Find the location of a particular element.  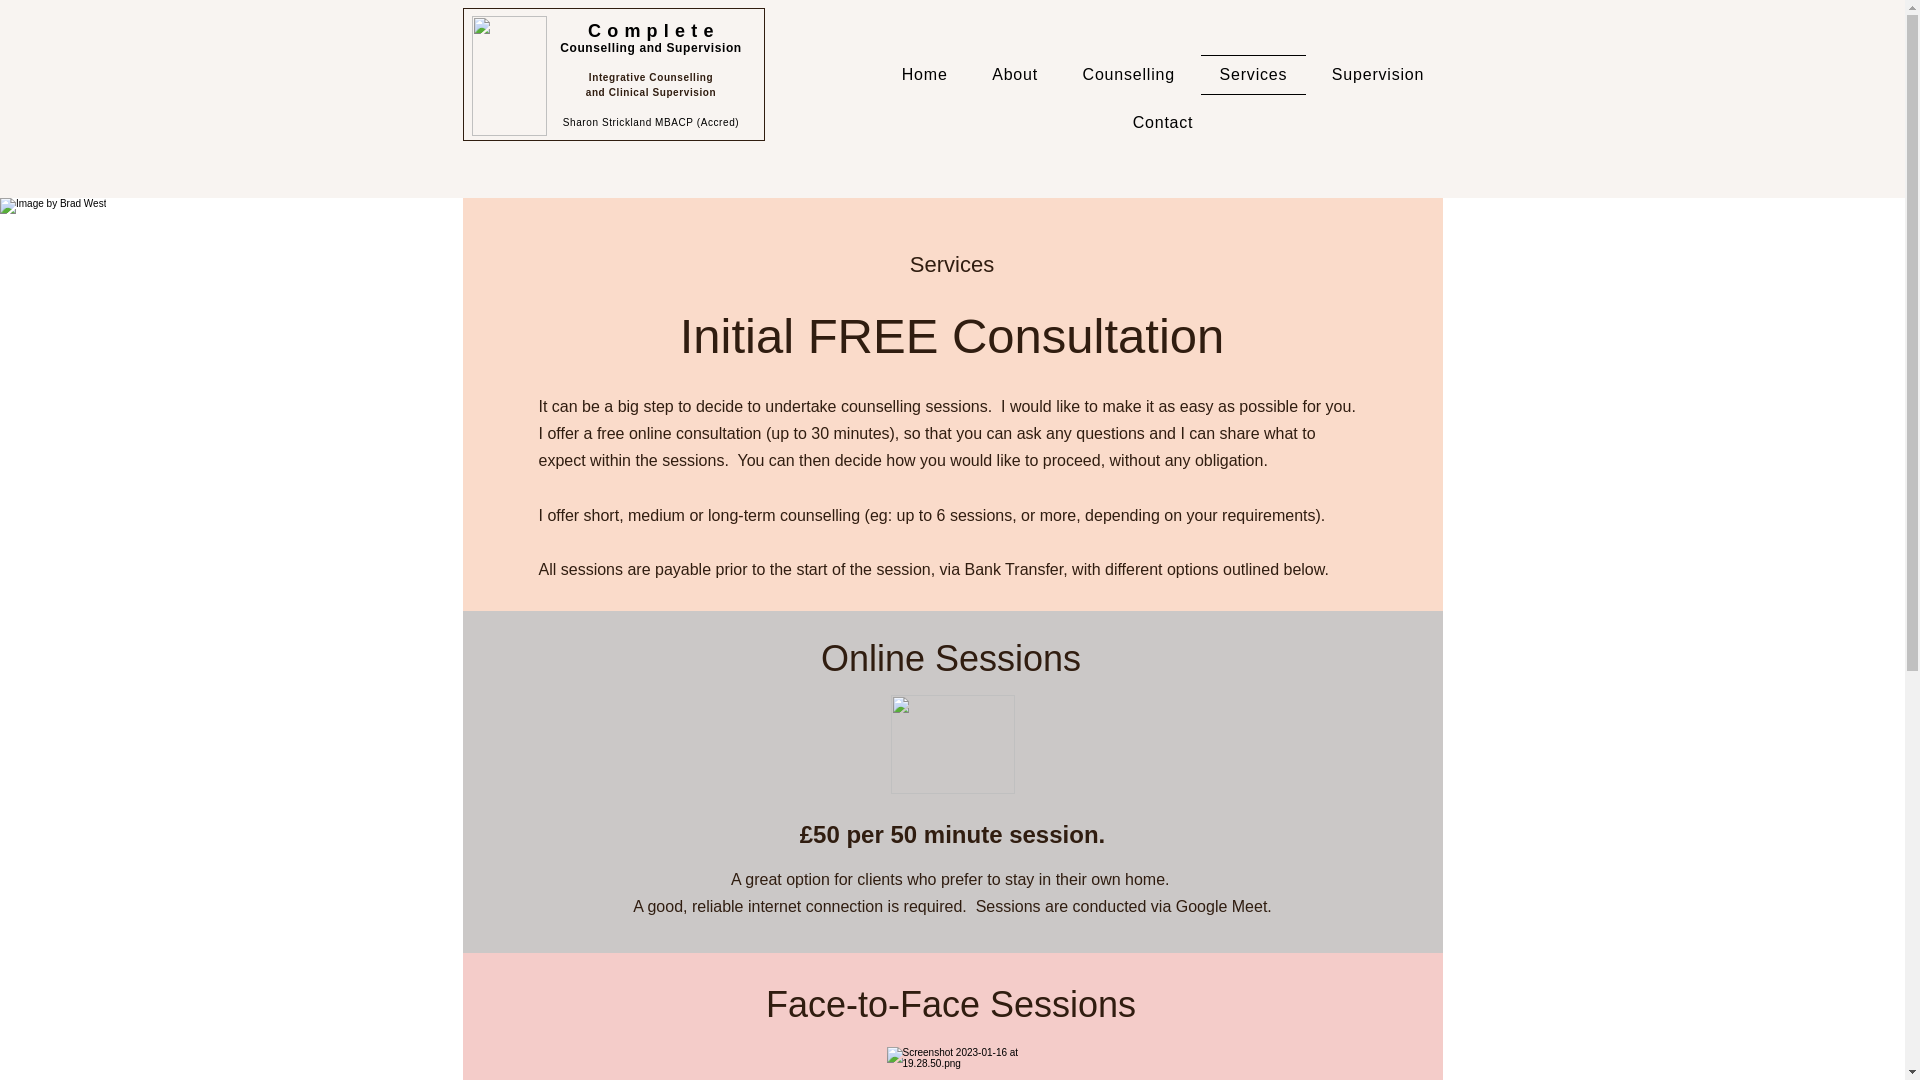

Counselling is located at coordinates (1128, 75).